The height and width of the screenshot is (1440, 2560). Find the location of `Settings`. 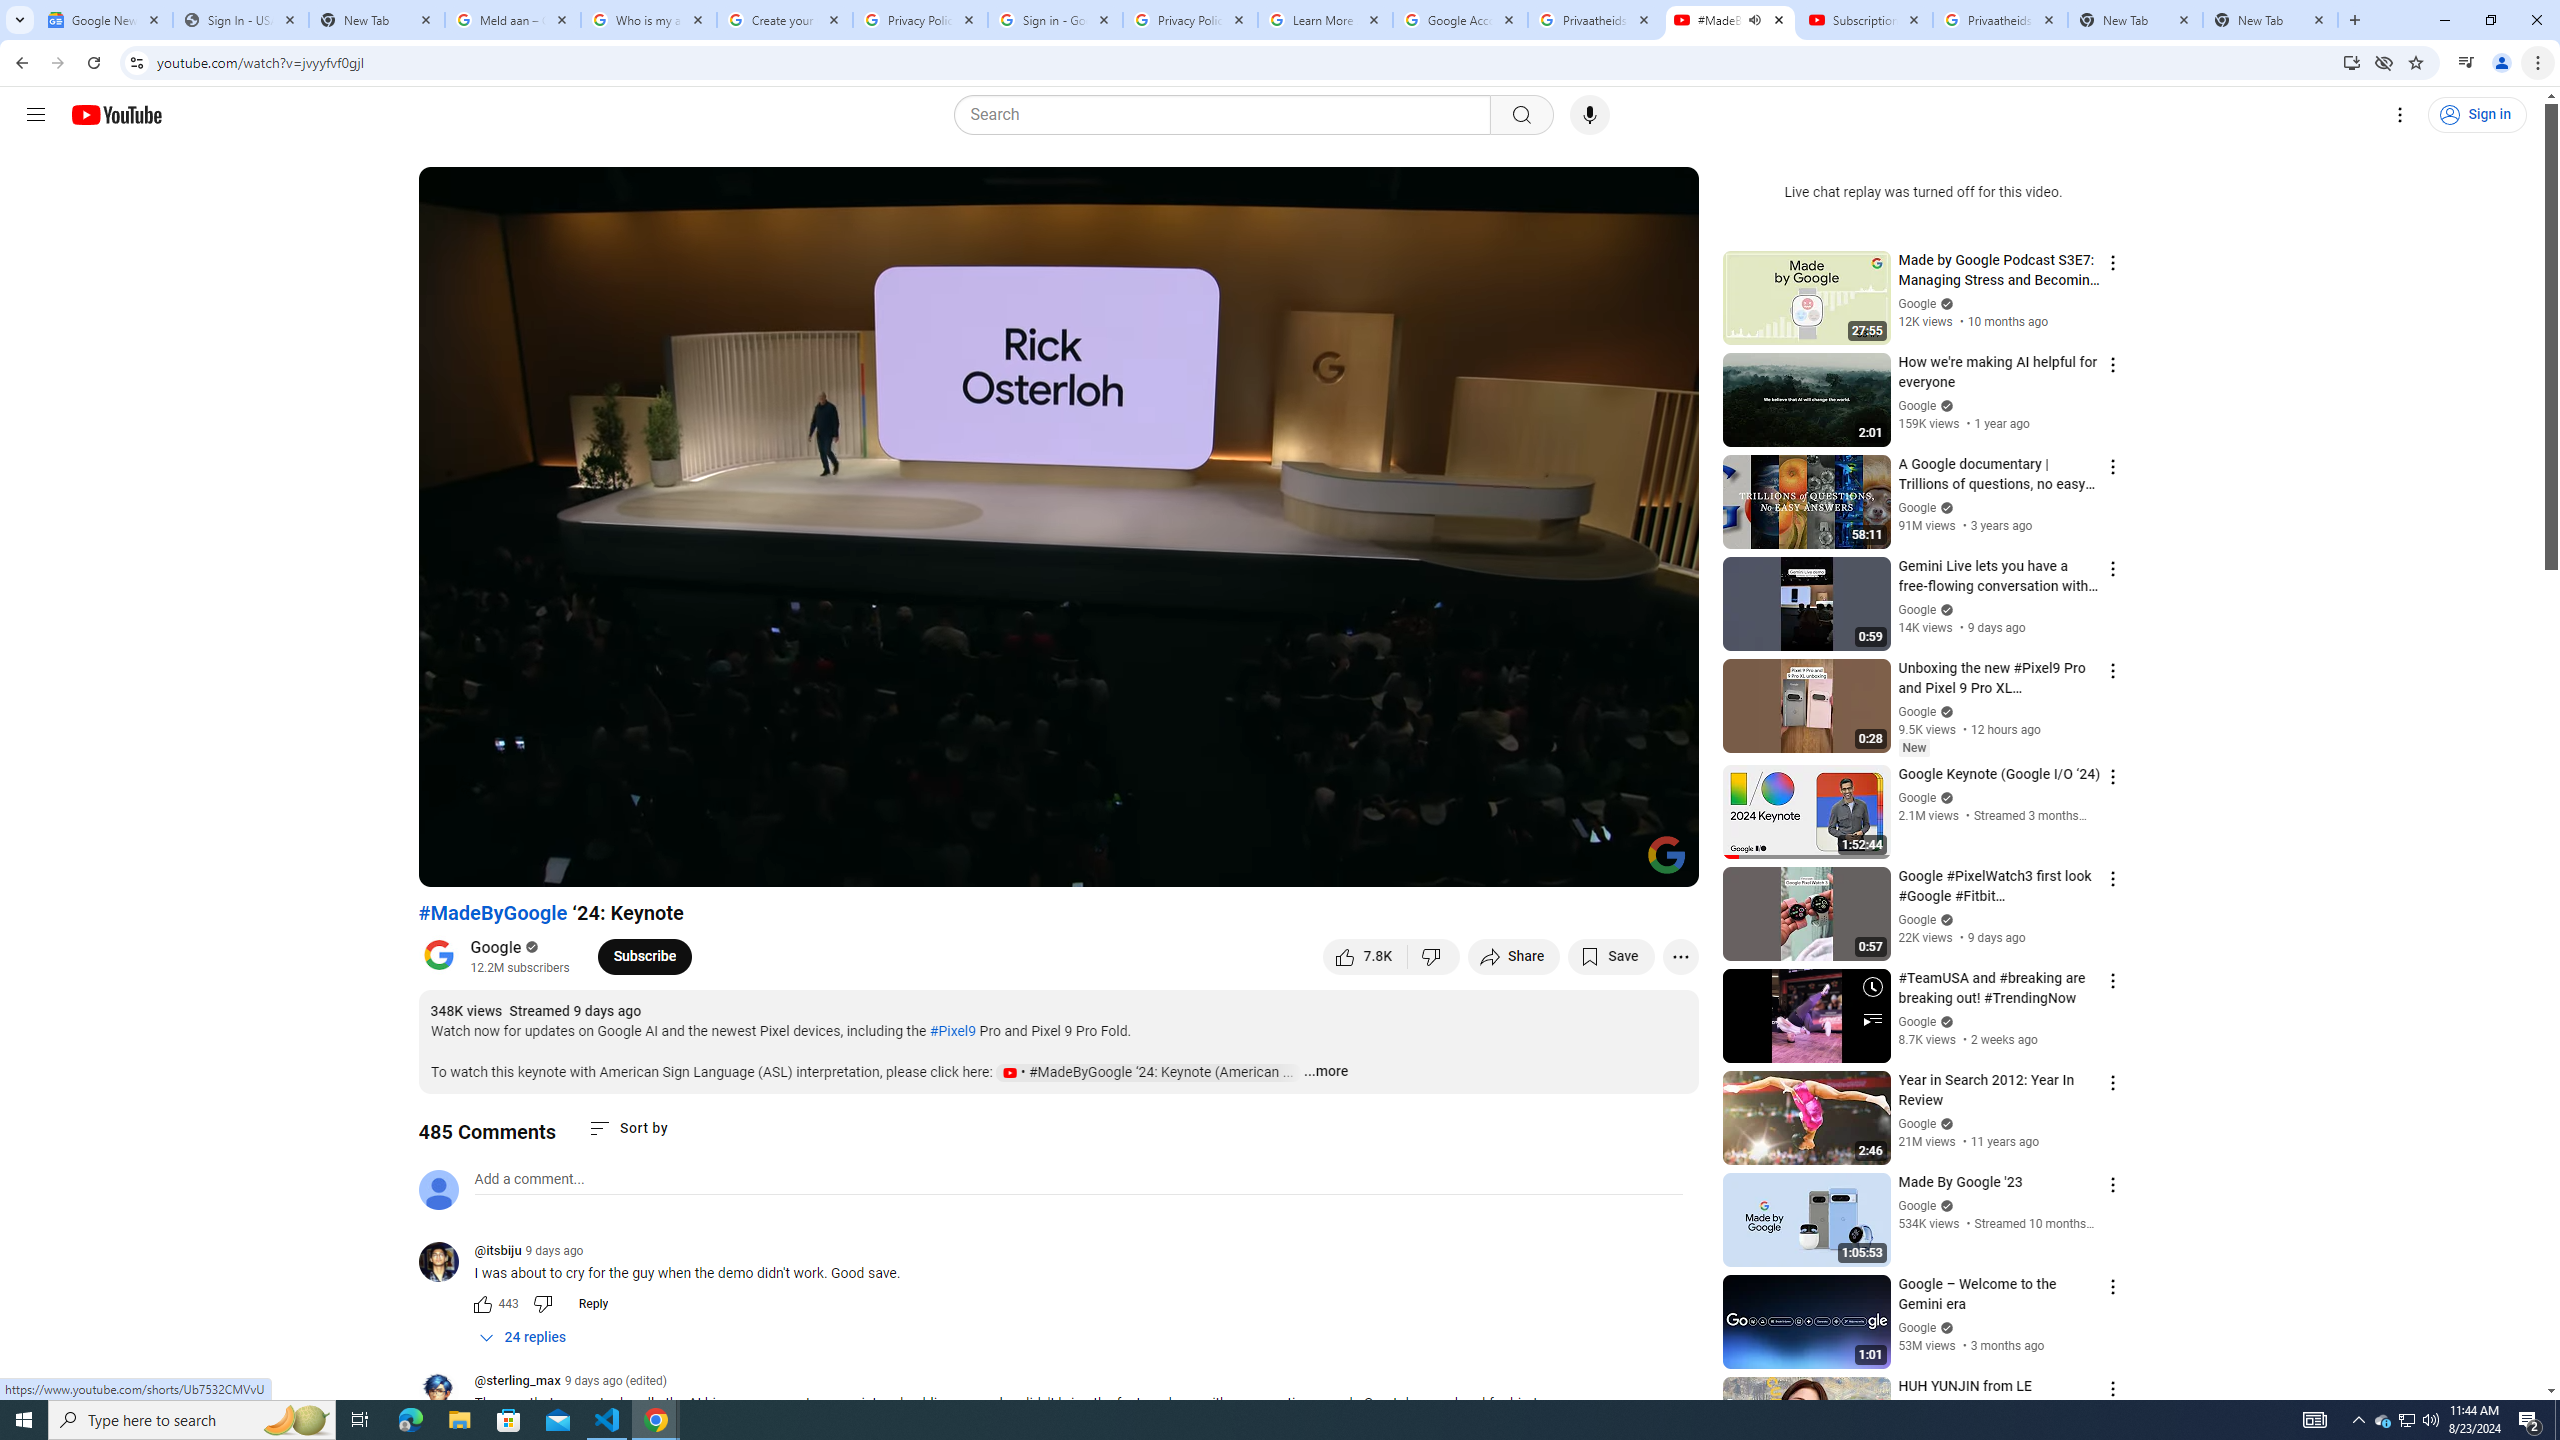

Settings is located at coordinates (2400, 115).